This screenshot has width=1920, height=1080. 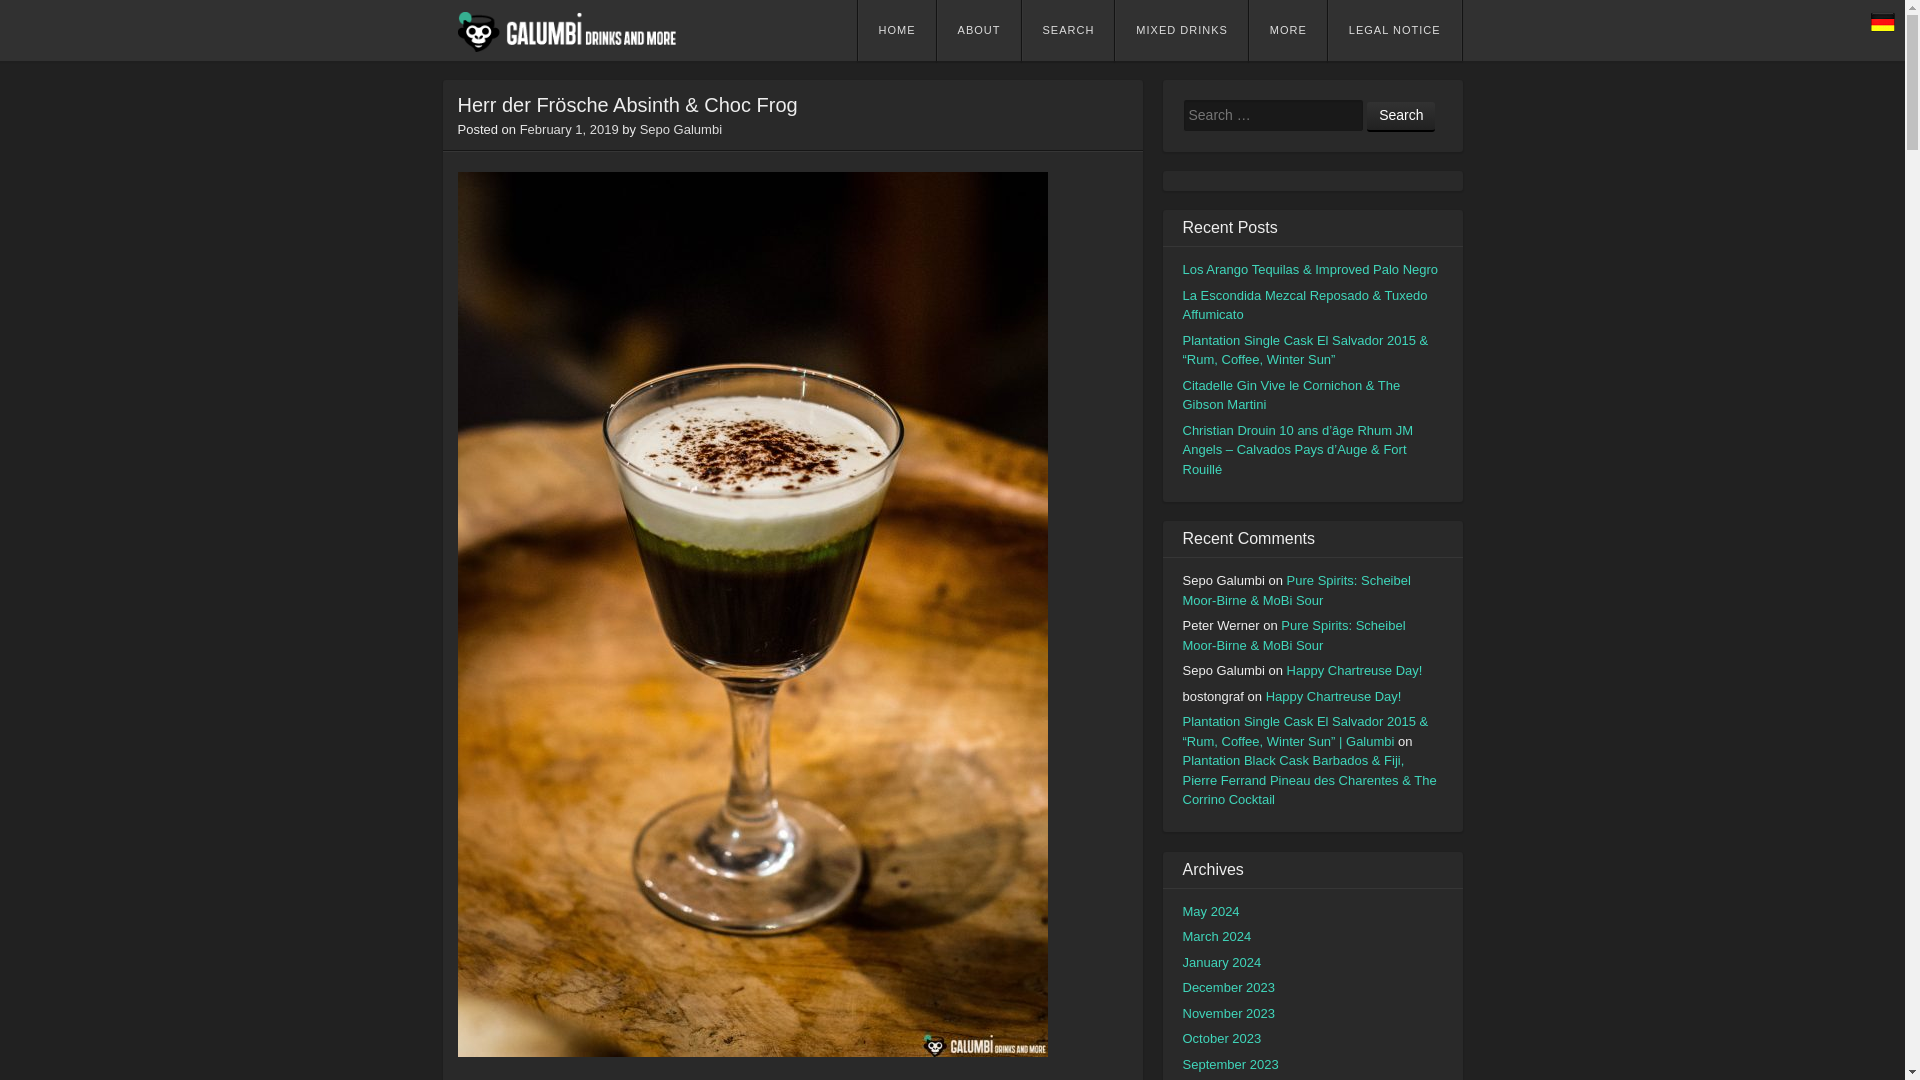 What do you see at coordinates (680, 130) in the screenshot?
I see `View all posts by Sepo Galumbi` at bounding box center [680, 130].